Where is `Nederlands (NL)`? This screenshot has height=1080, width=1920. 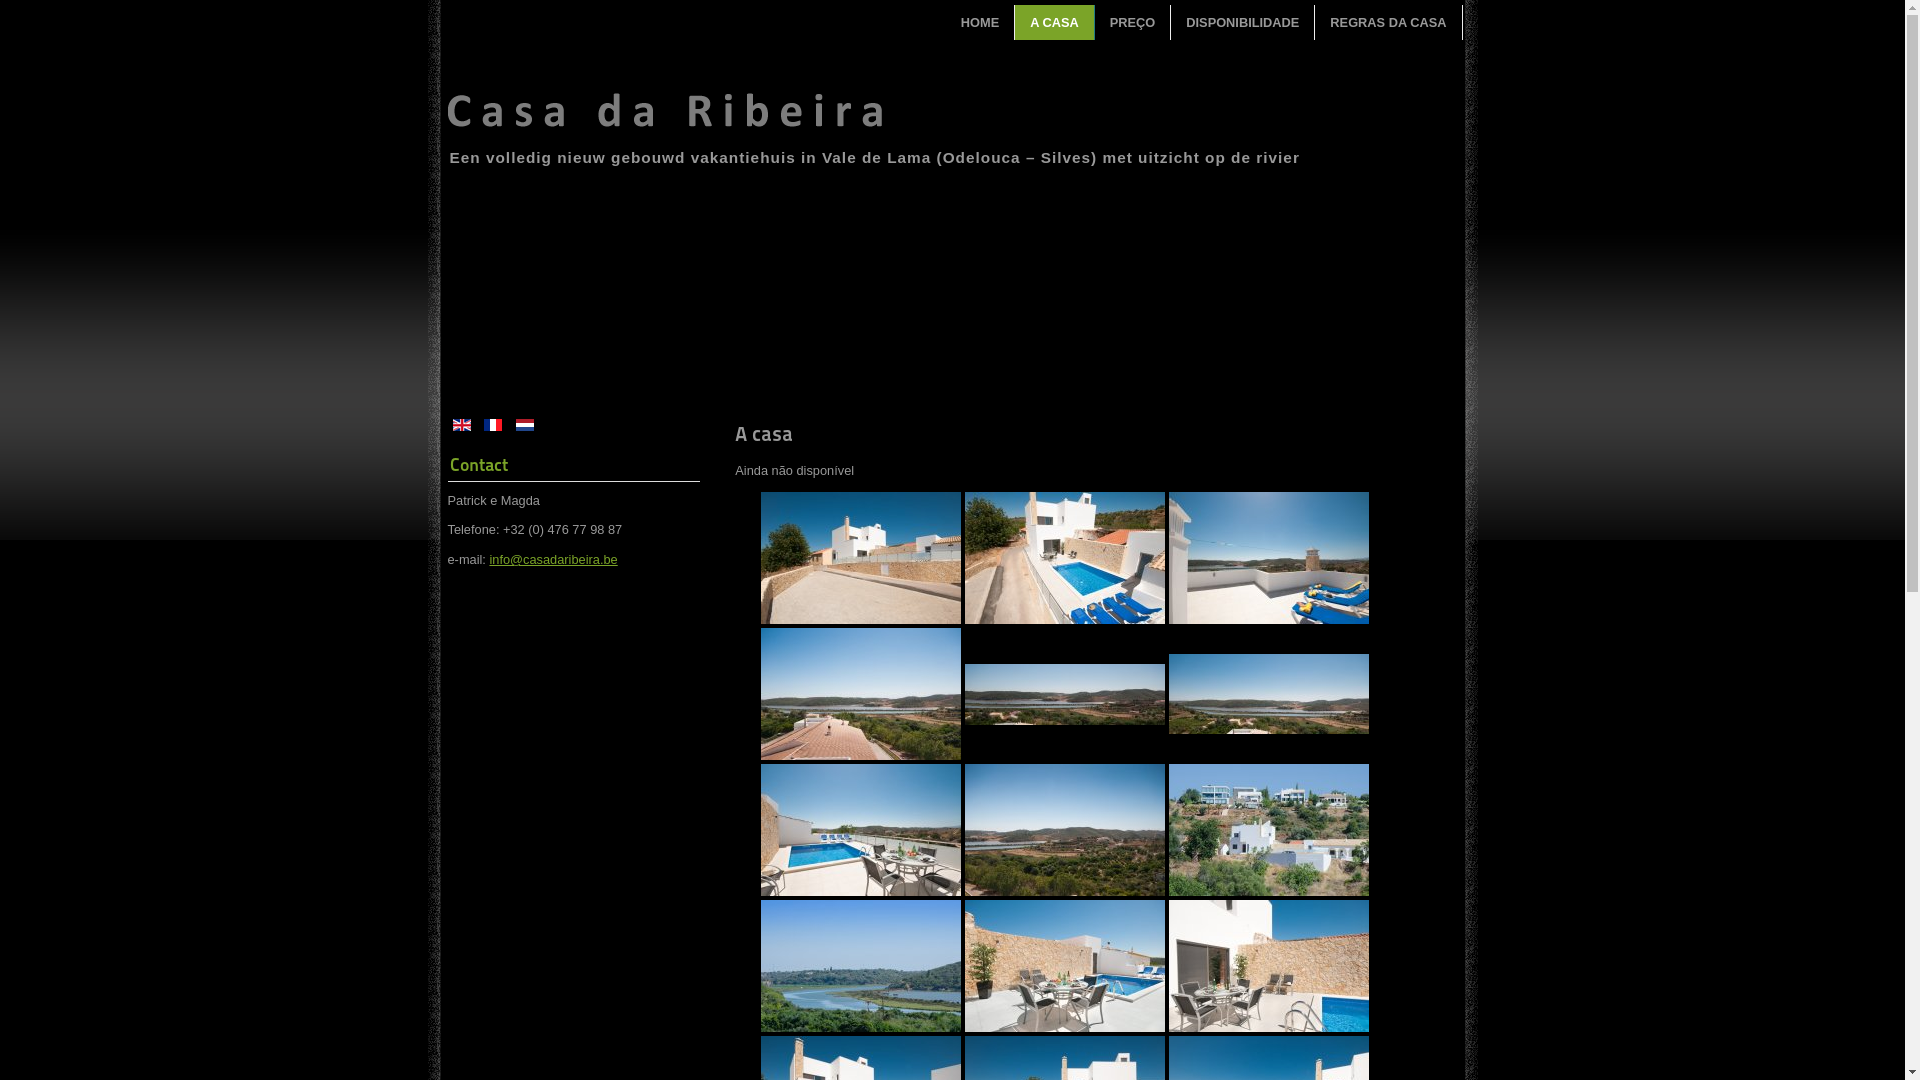
Nederlands (NL) is located at coordinates (525, 425).